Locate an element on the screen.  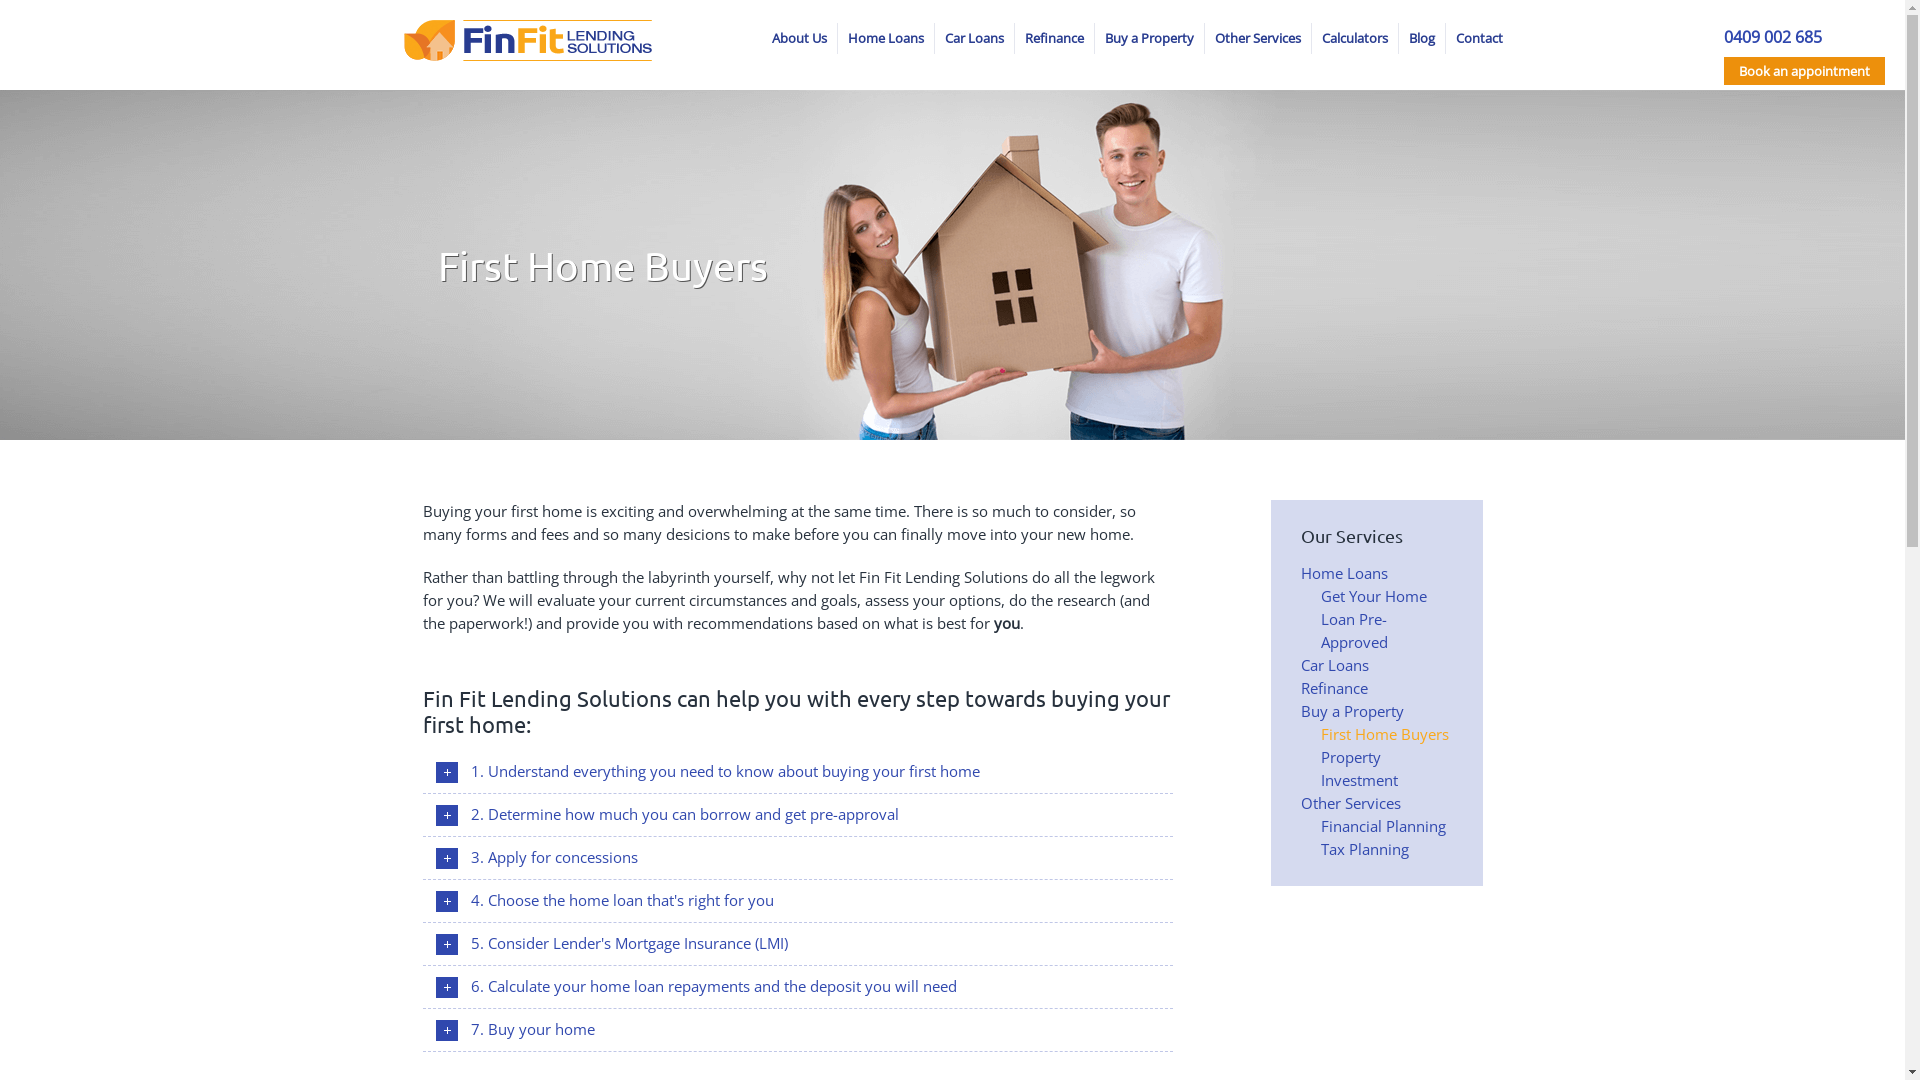
Other Services is located at coordinates (1350, 803).